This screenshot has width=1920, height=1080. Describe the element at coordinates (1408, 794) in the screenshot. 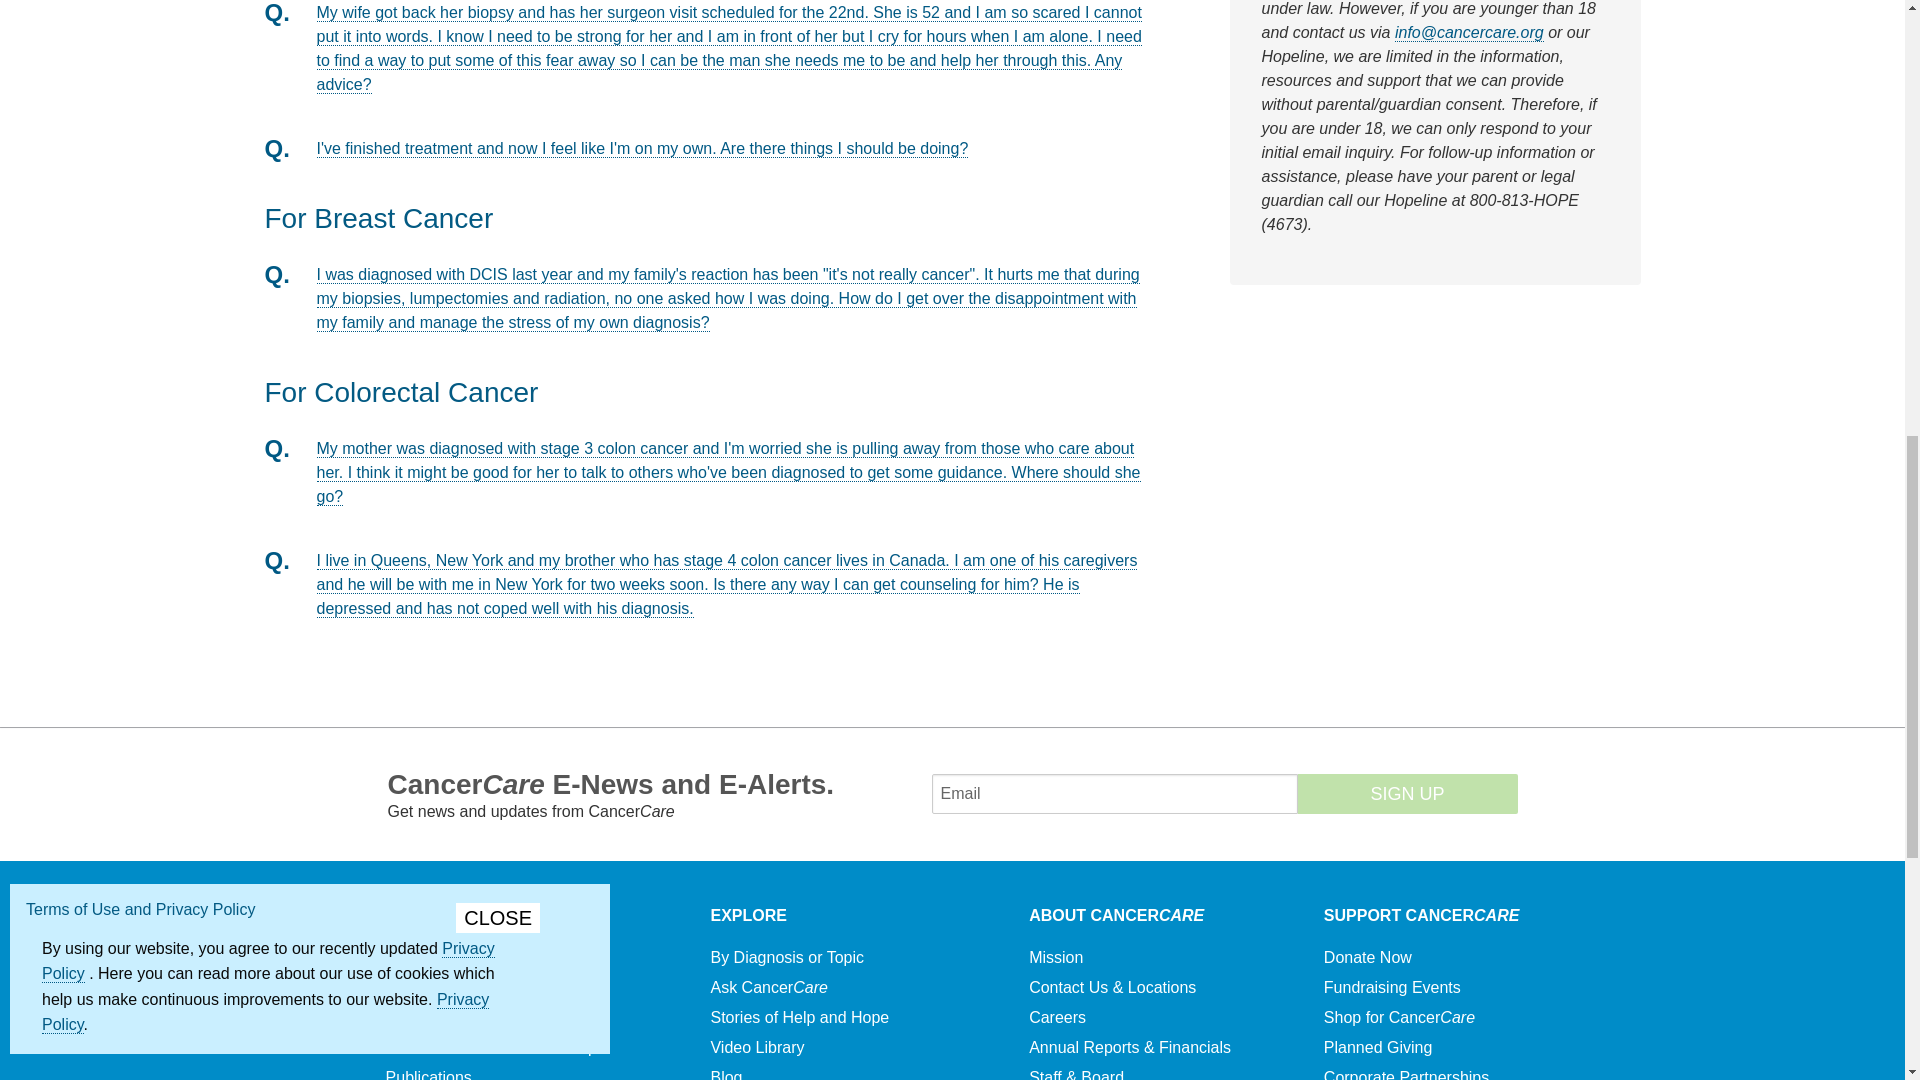

I see `SIGN UP` at that location.